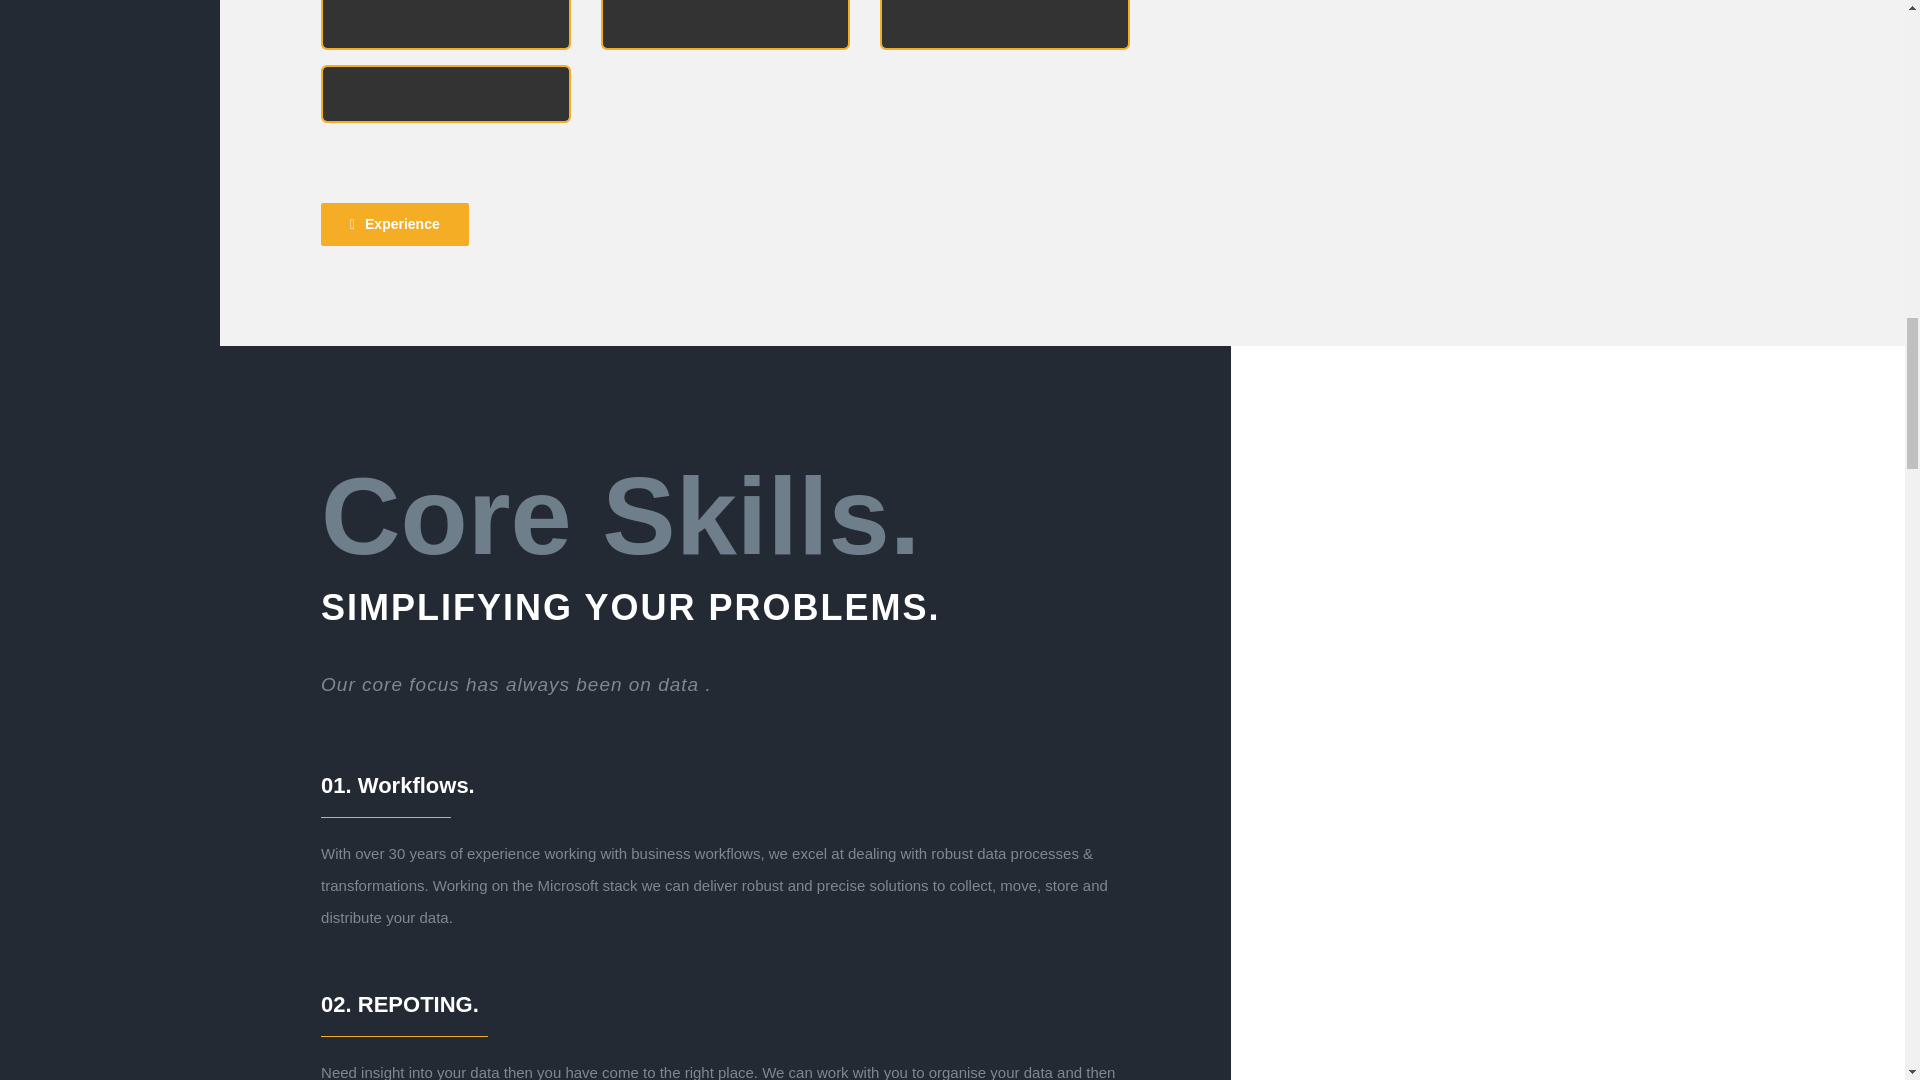 This screenshot has width=1920, height=1080. What do you see at coordinates (1004, 114) in the screenshot?
I see `Website` at bounding box center [1004, 114].